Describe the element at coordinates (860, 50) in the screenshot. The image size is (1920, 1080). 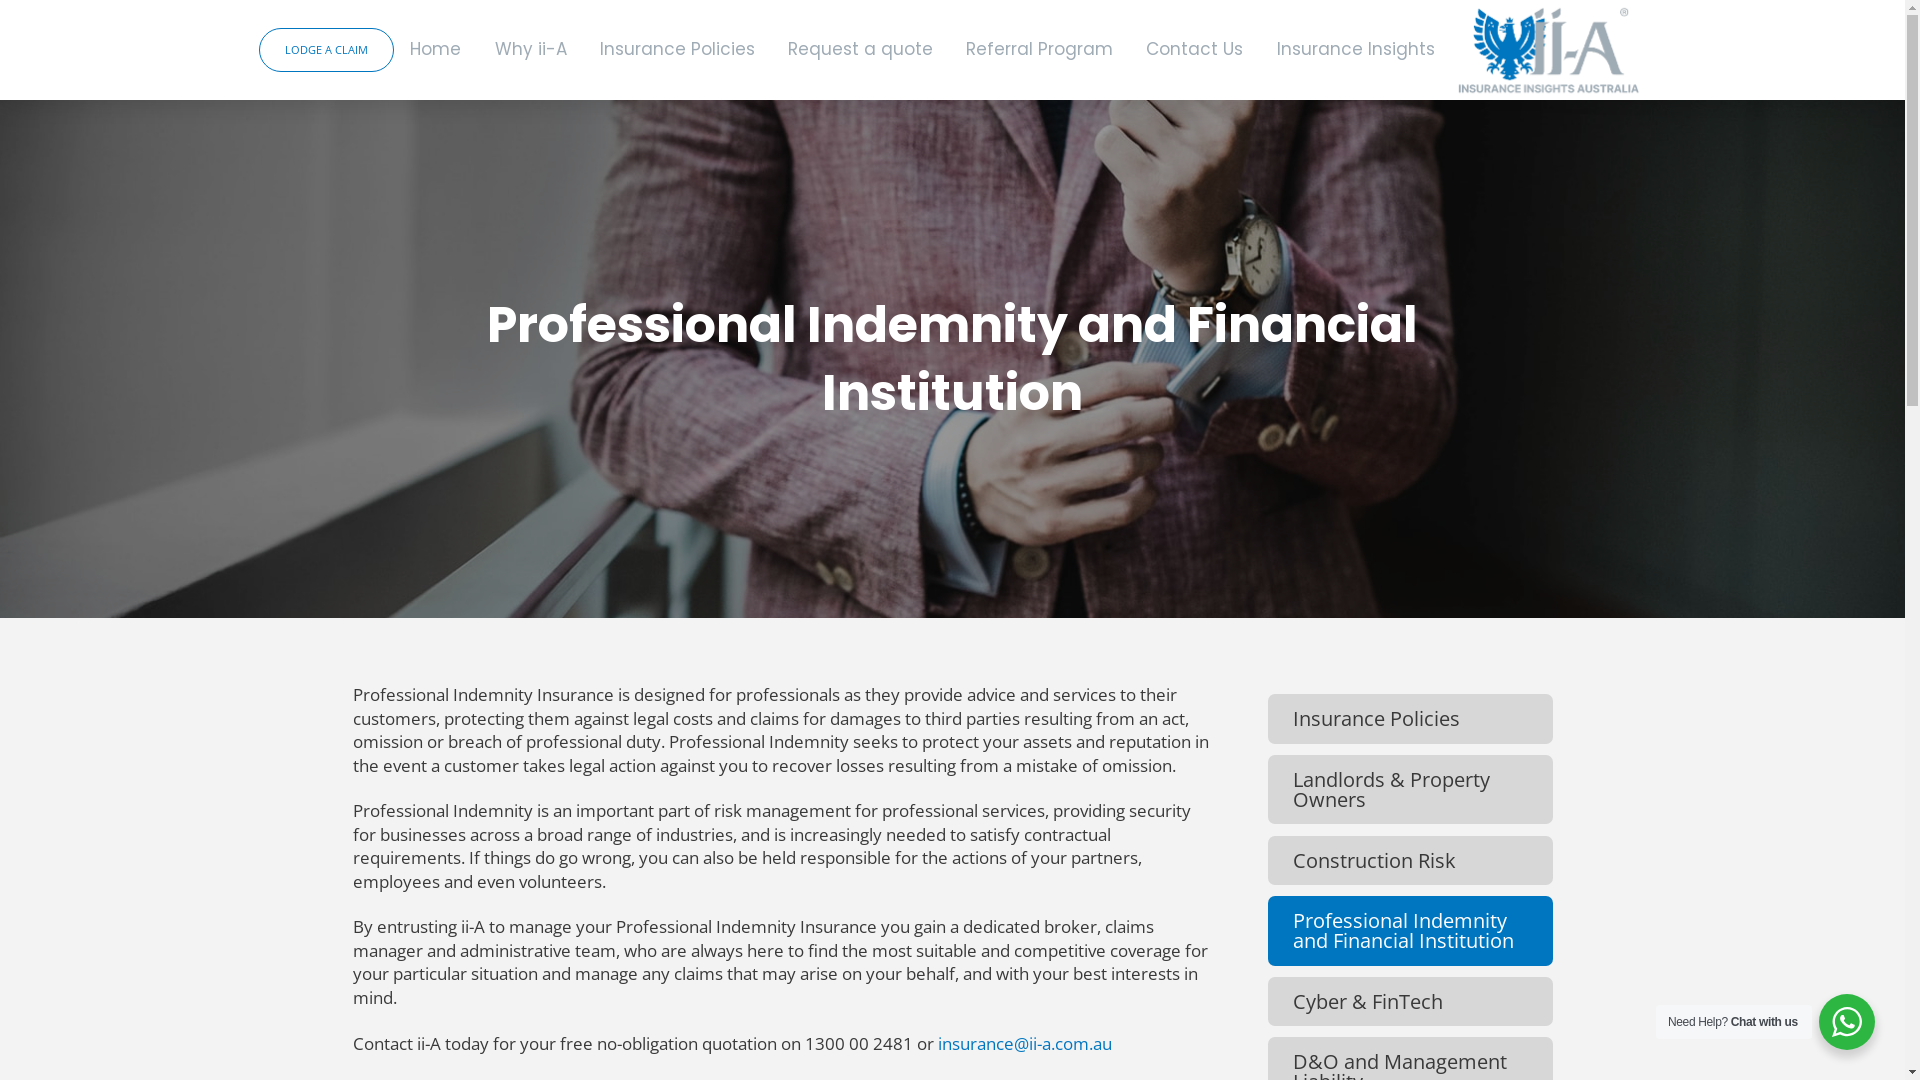
I see `Request a quote` at that location.